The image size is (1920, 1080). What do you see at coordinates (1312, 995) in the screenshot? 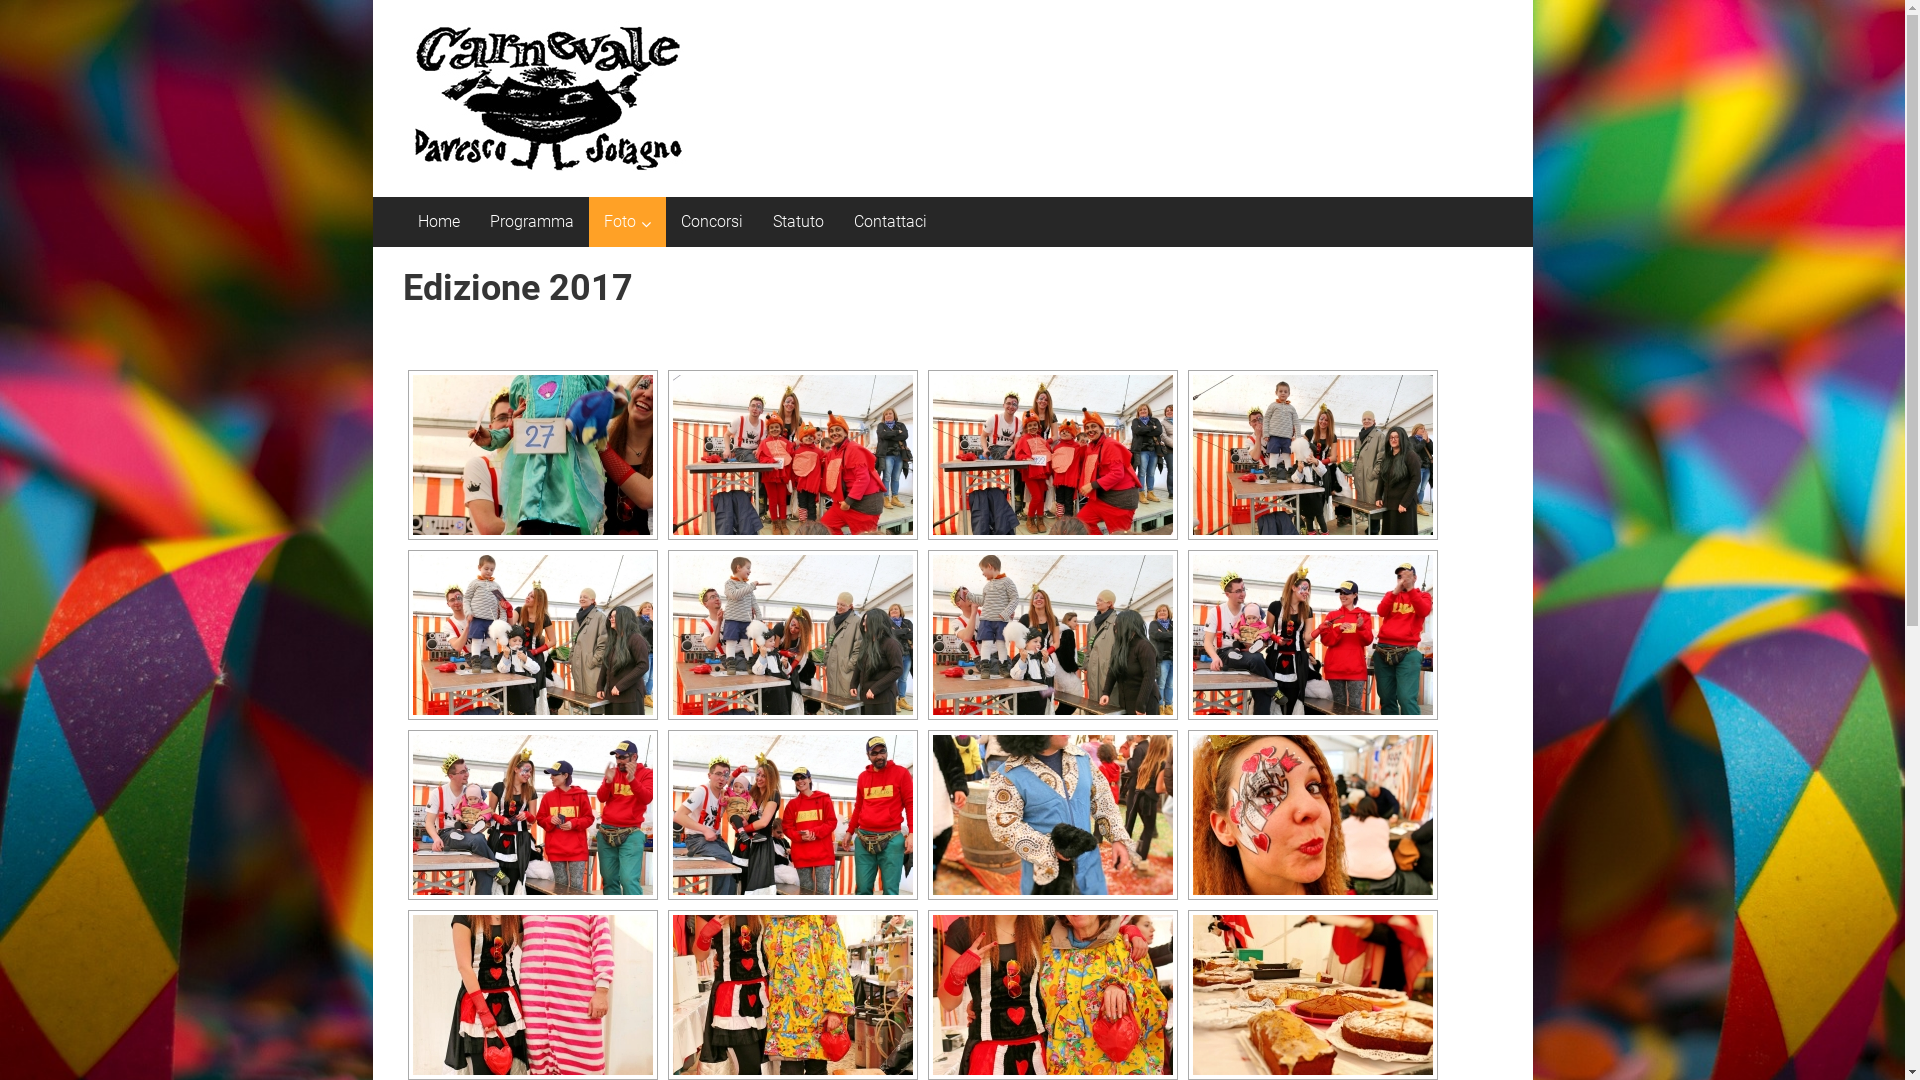
I see `carnevale_2017 (55)` at bounding box center [1312, 995].